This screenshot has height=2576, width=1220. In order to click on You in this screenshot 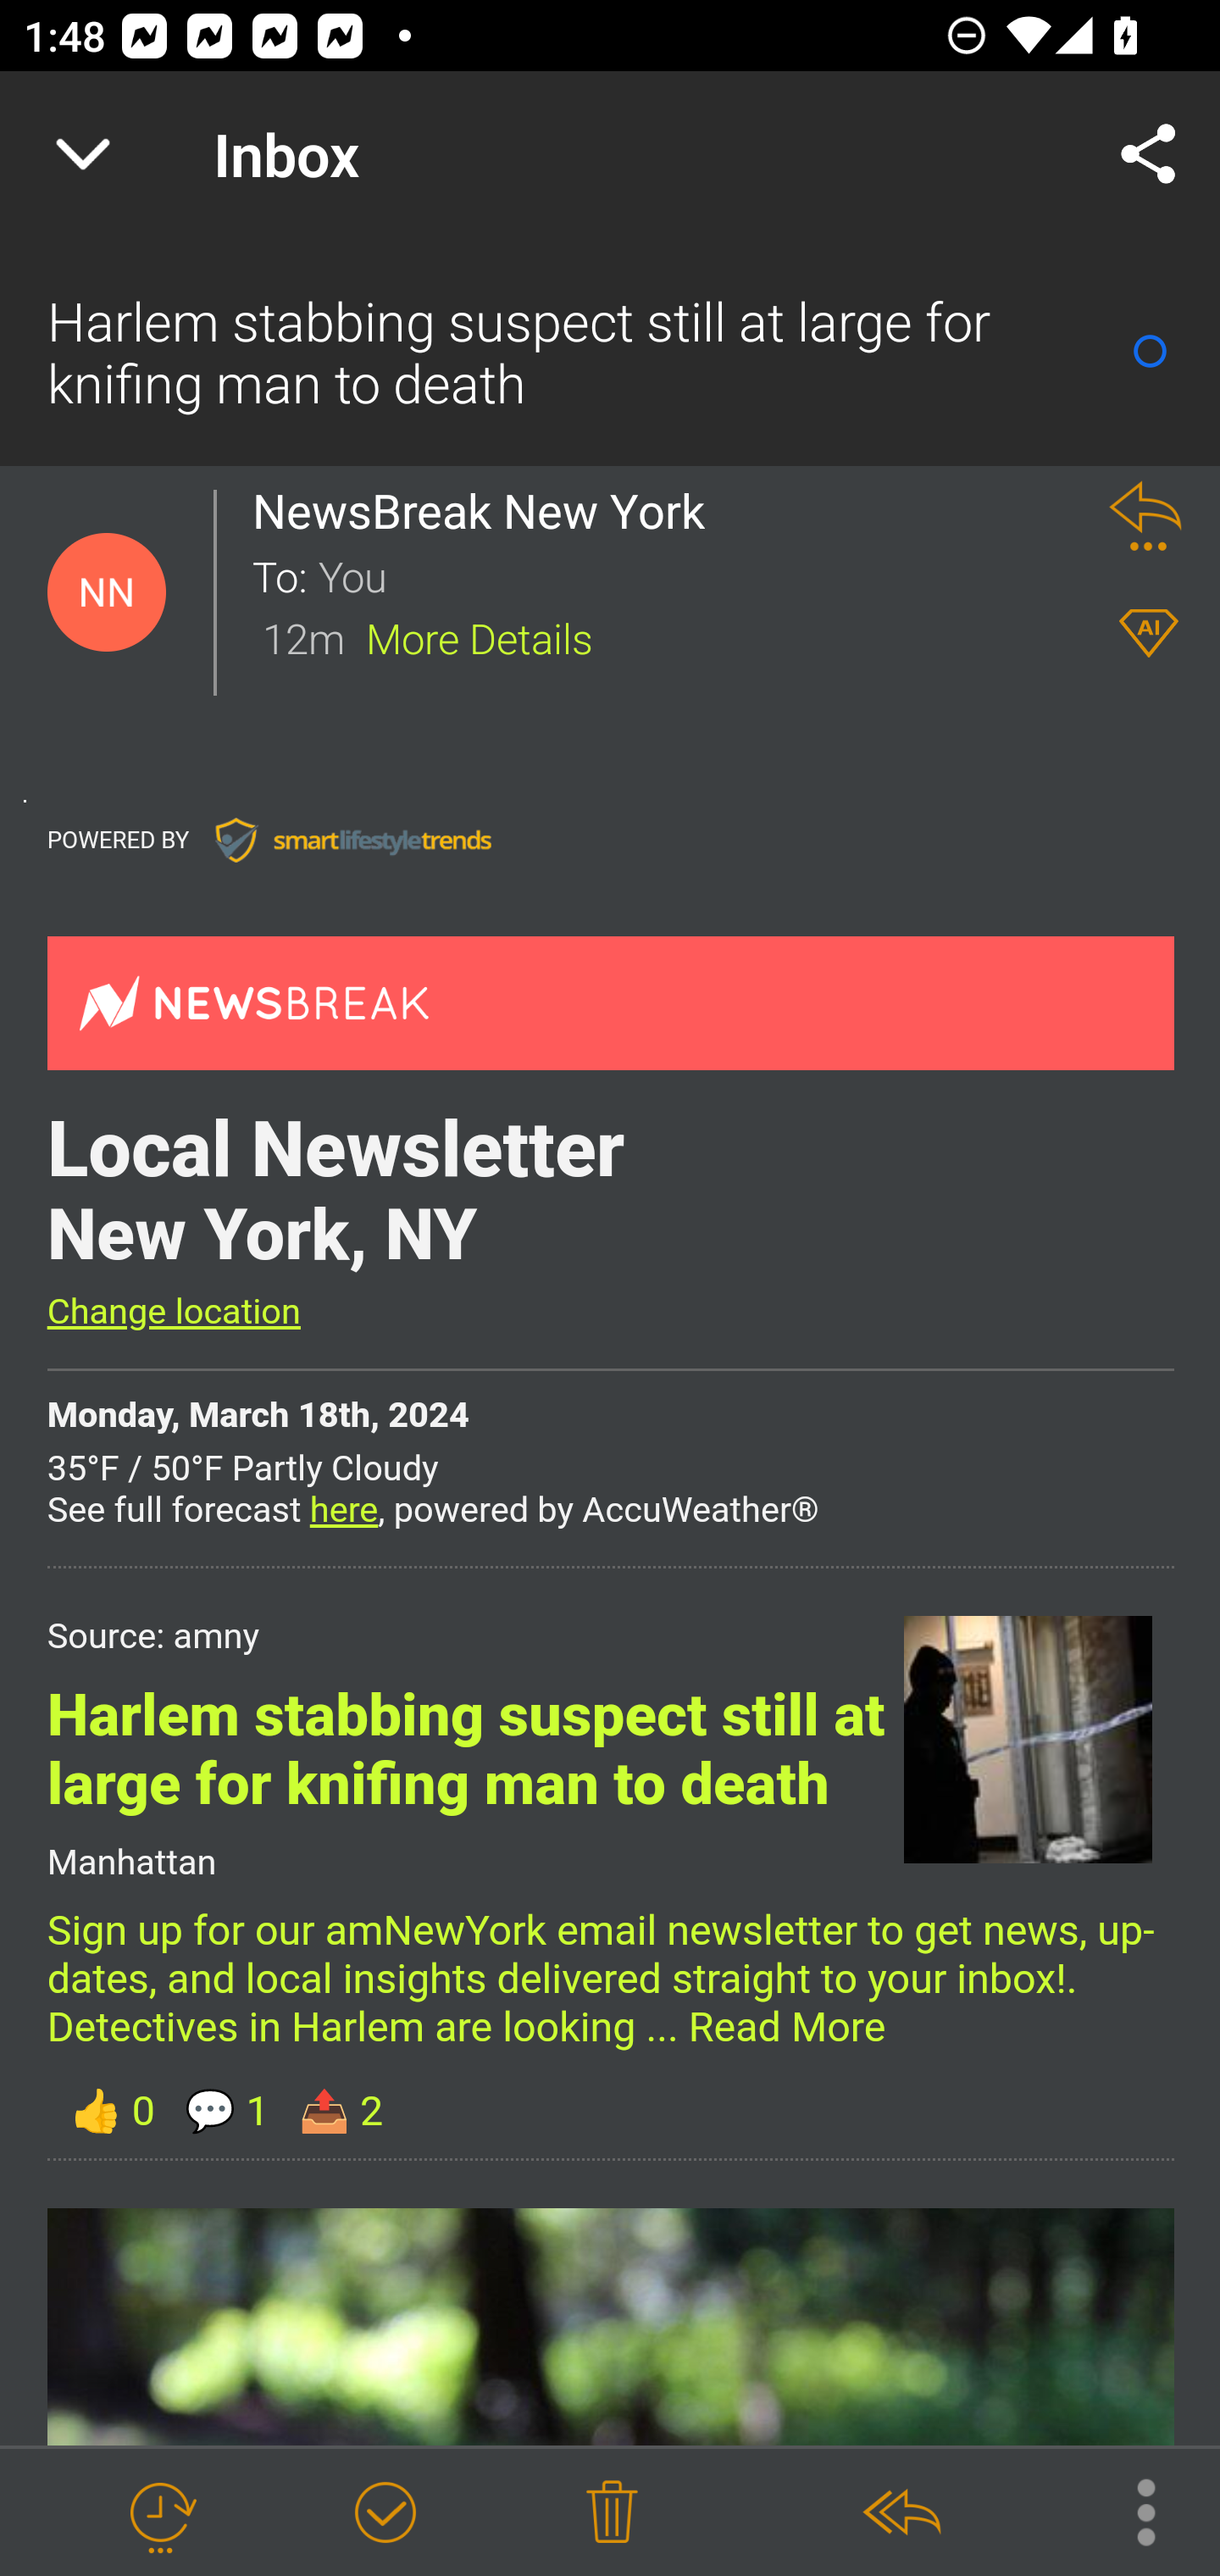, I will do `click(693, 575)`.